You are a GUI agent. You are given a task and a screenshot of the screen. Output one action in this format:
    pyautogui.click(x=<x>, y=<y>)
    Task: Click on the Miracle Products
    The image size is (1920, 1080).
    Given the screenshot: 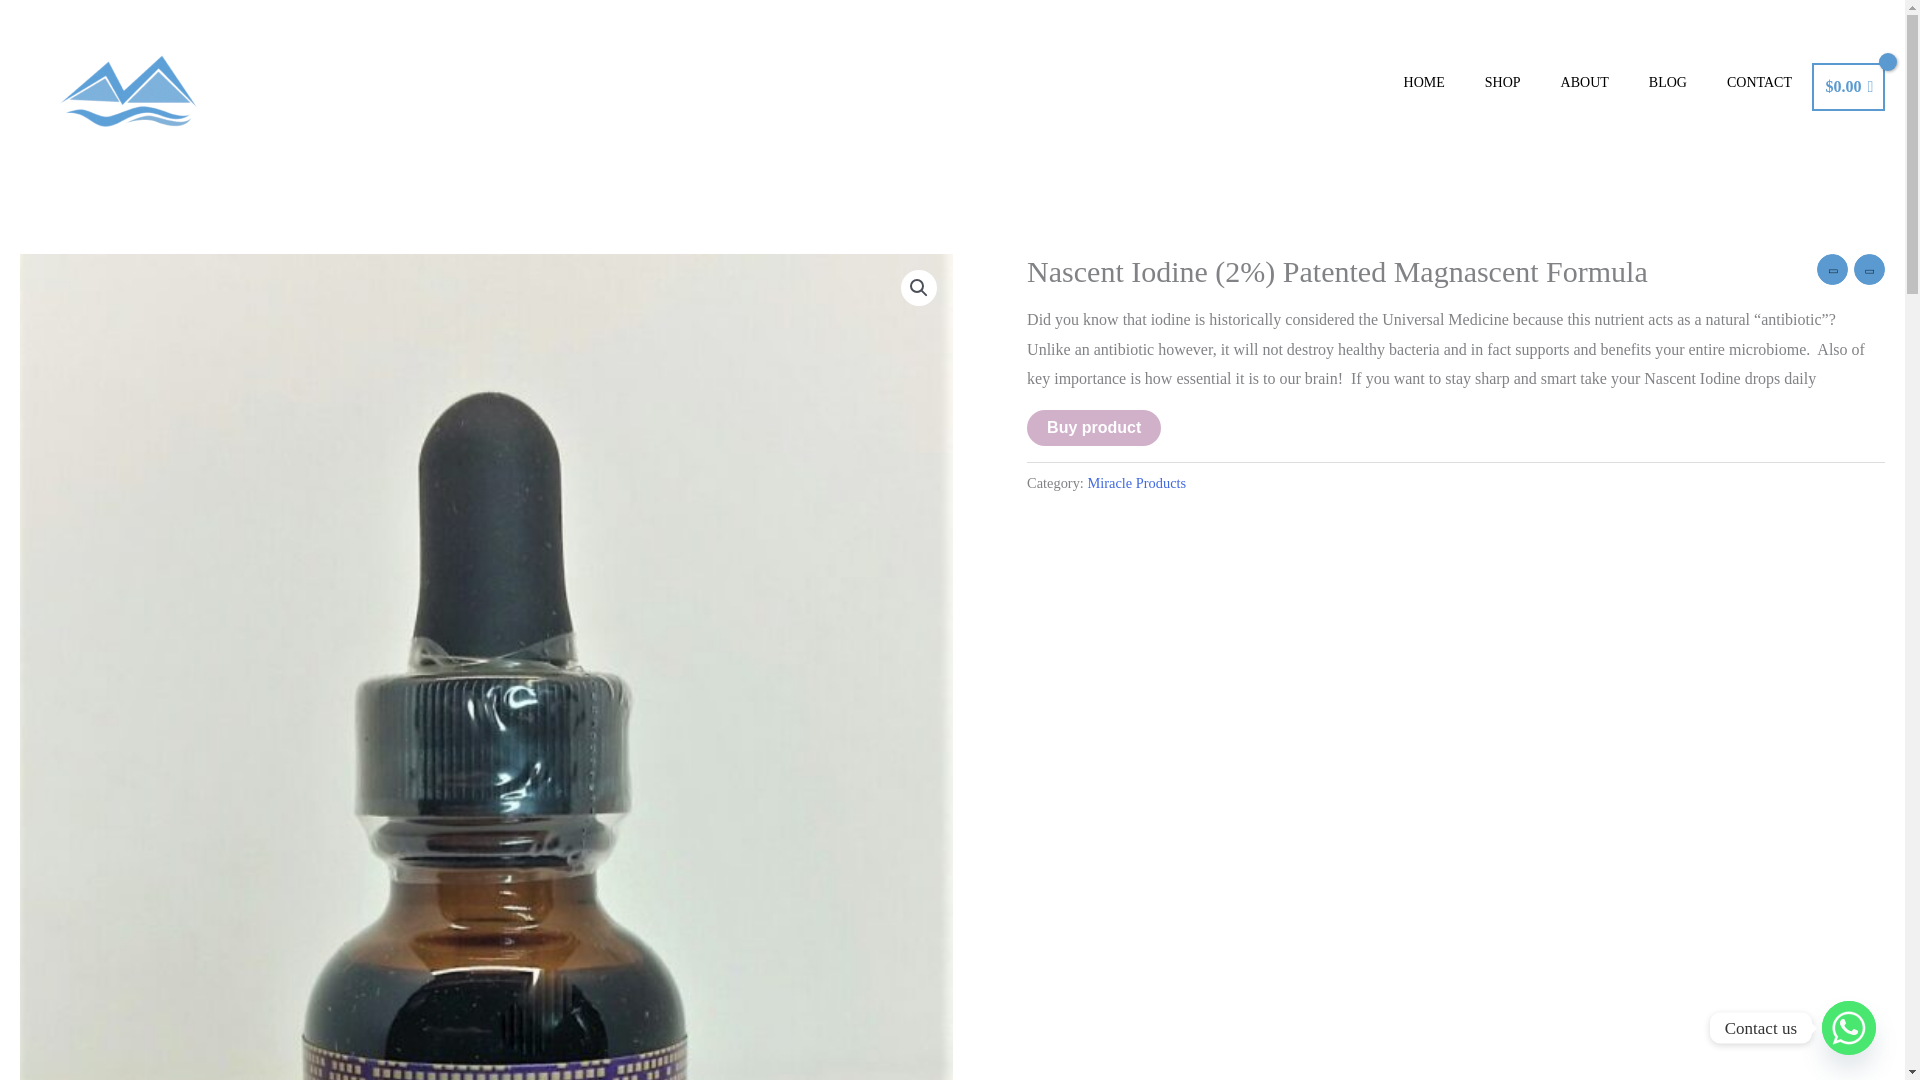 What is the action you would take?
    pyautogui.click(x=1136, y=483)
    